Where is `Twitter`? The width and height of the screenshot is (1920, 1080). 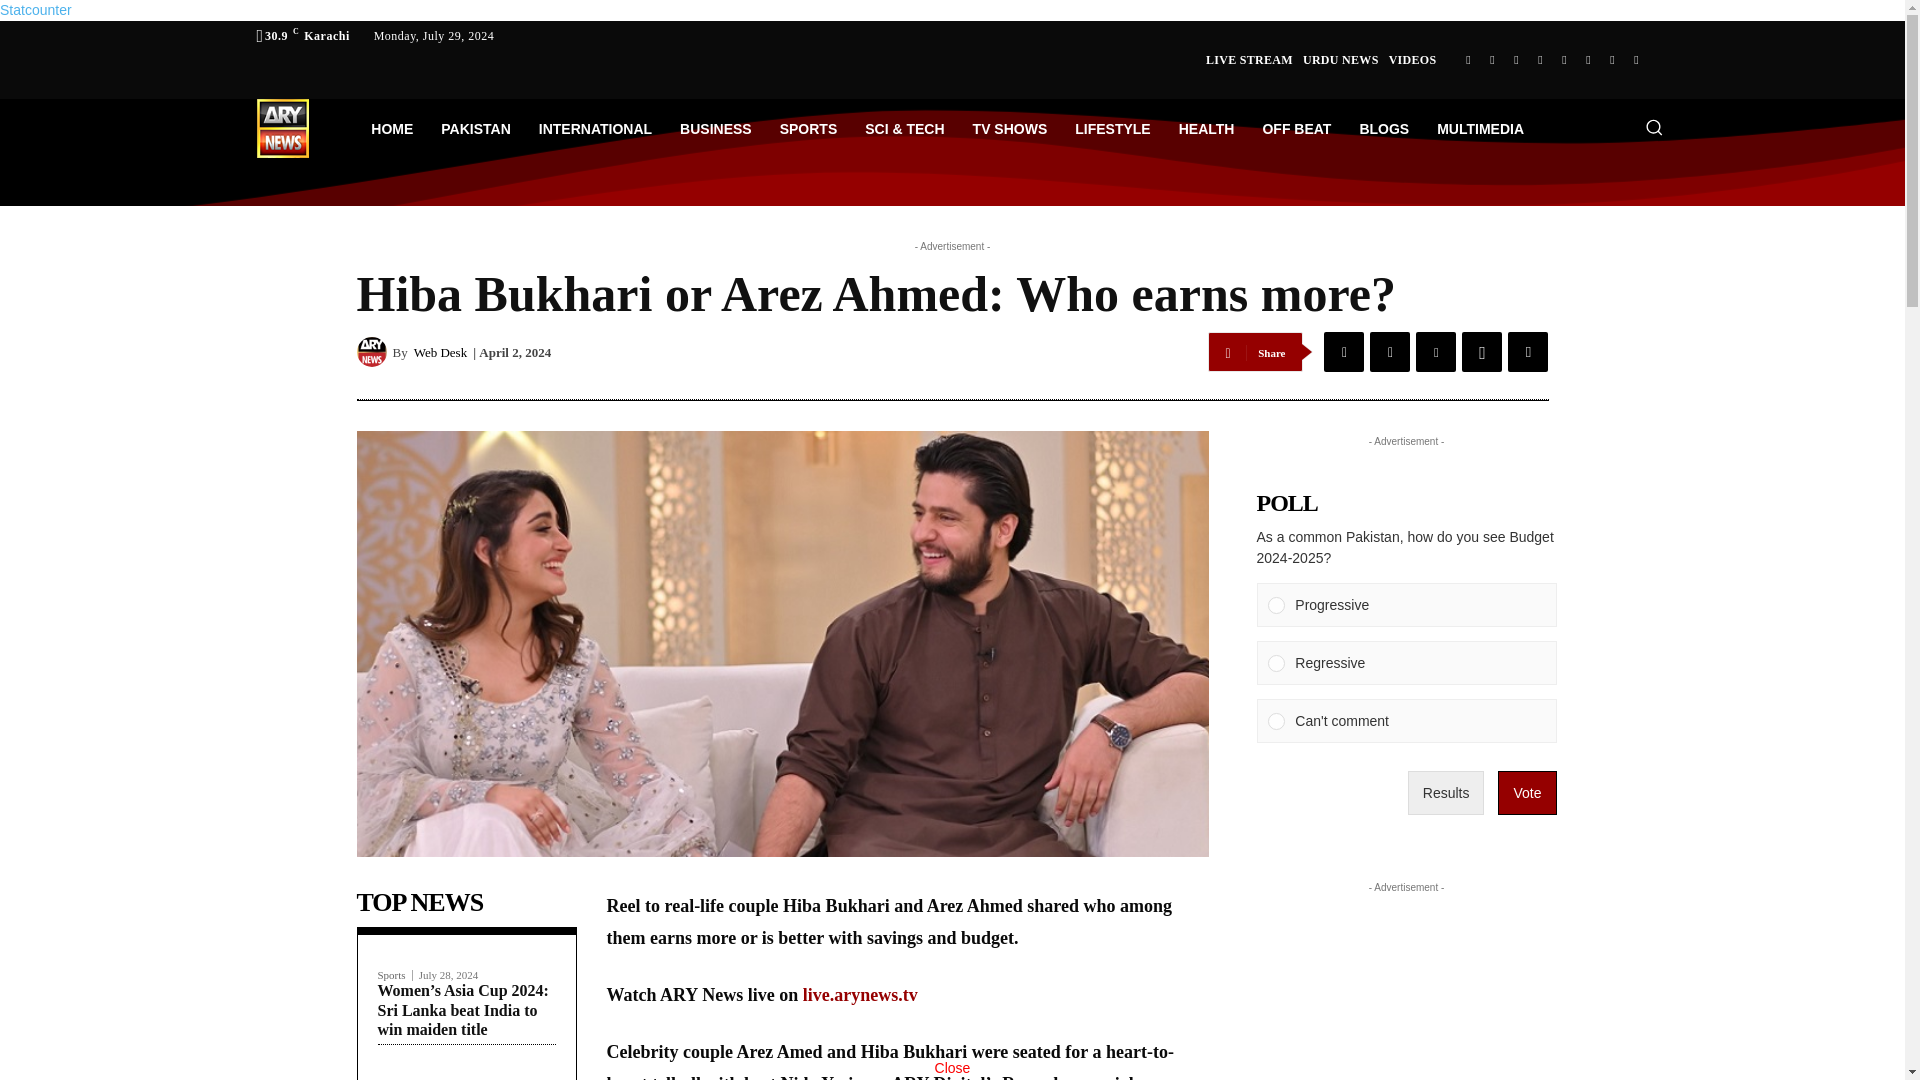
Twitter is located at coordinates (1540, 60).